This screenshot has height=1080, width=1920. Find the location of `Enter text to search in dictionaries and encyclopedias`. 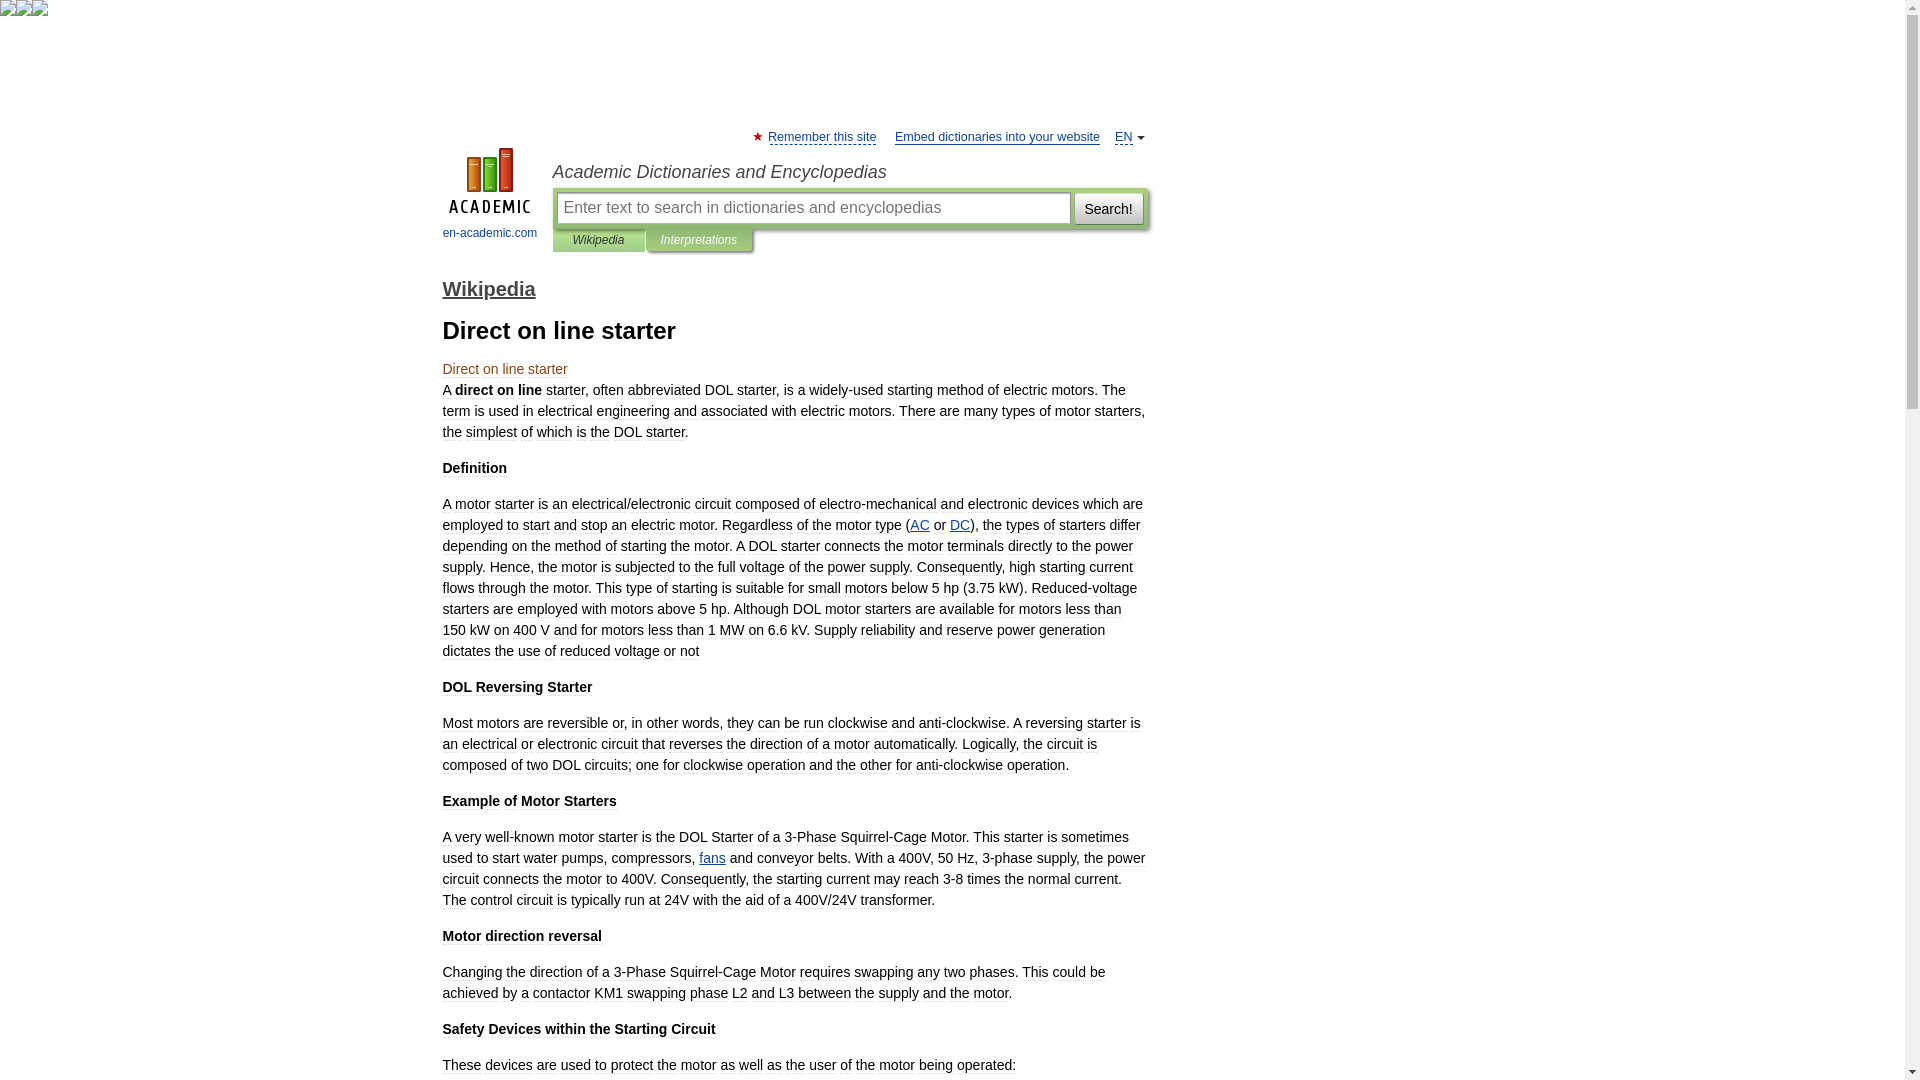

Enter text to search in dictionaries and encyclopedias is located at coordinates (812, 208).